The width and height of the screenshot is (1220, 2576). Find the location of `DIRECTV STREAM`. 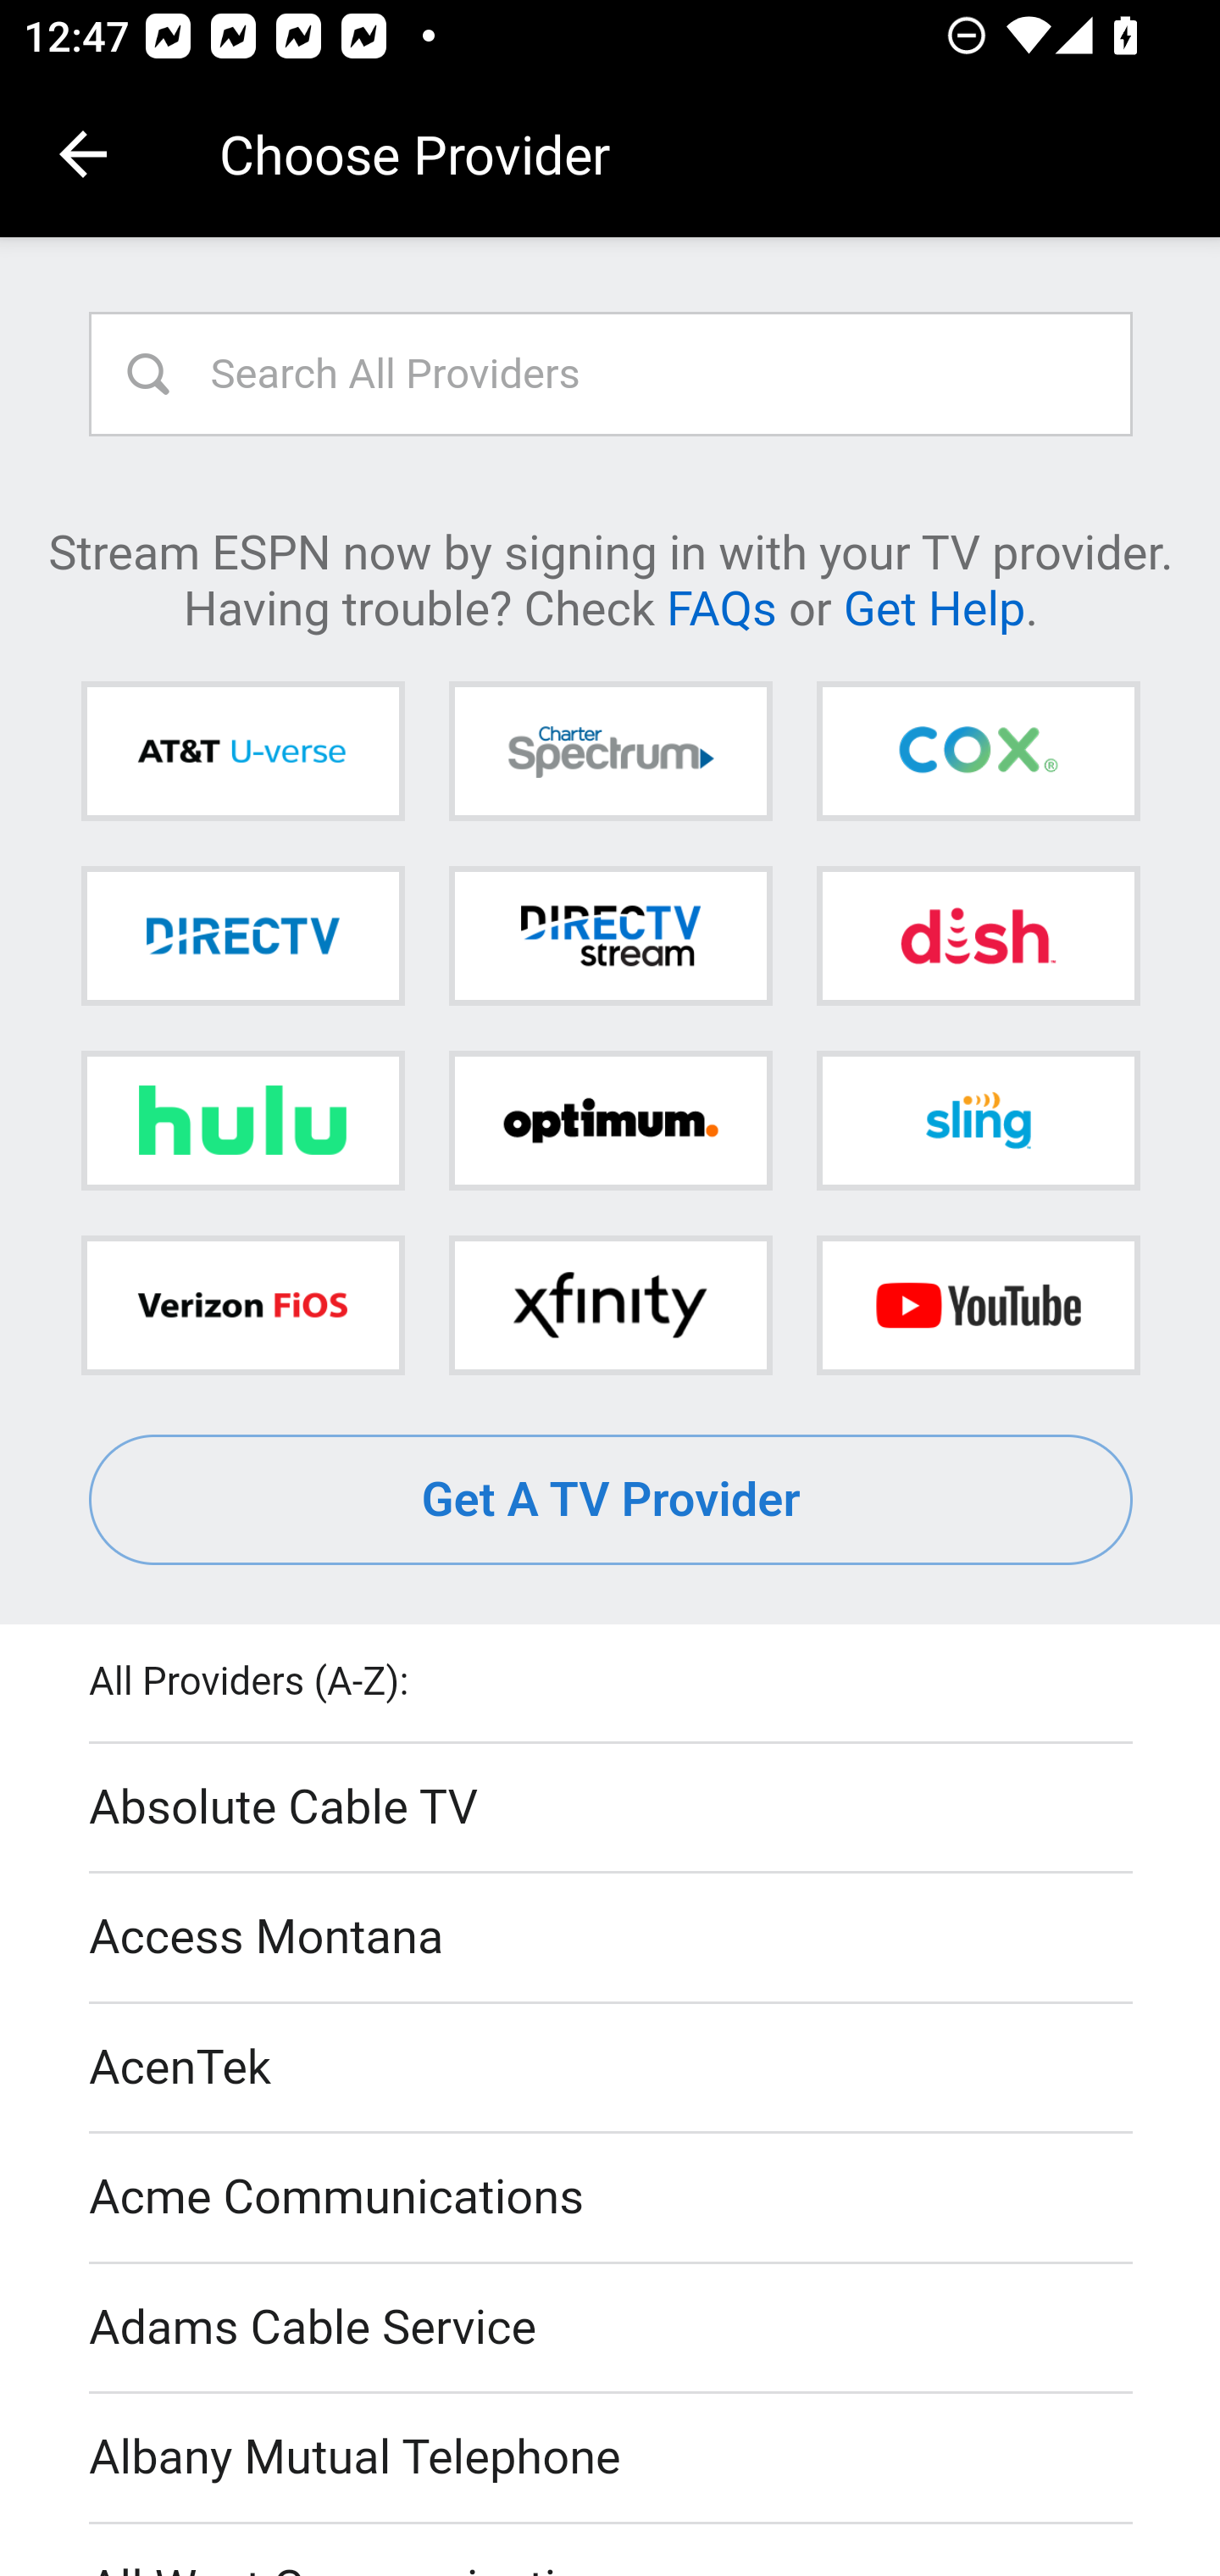

DIRECTV STREAM is located at coordinates (610, 935).